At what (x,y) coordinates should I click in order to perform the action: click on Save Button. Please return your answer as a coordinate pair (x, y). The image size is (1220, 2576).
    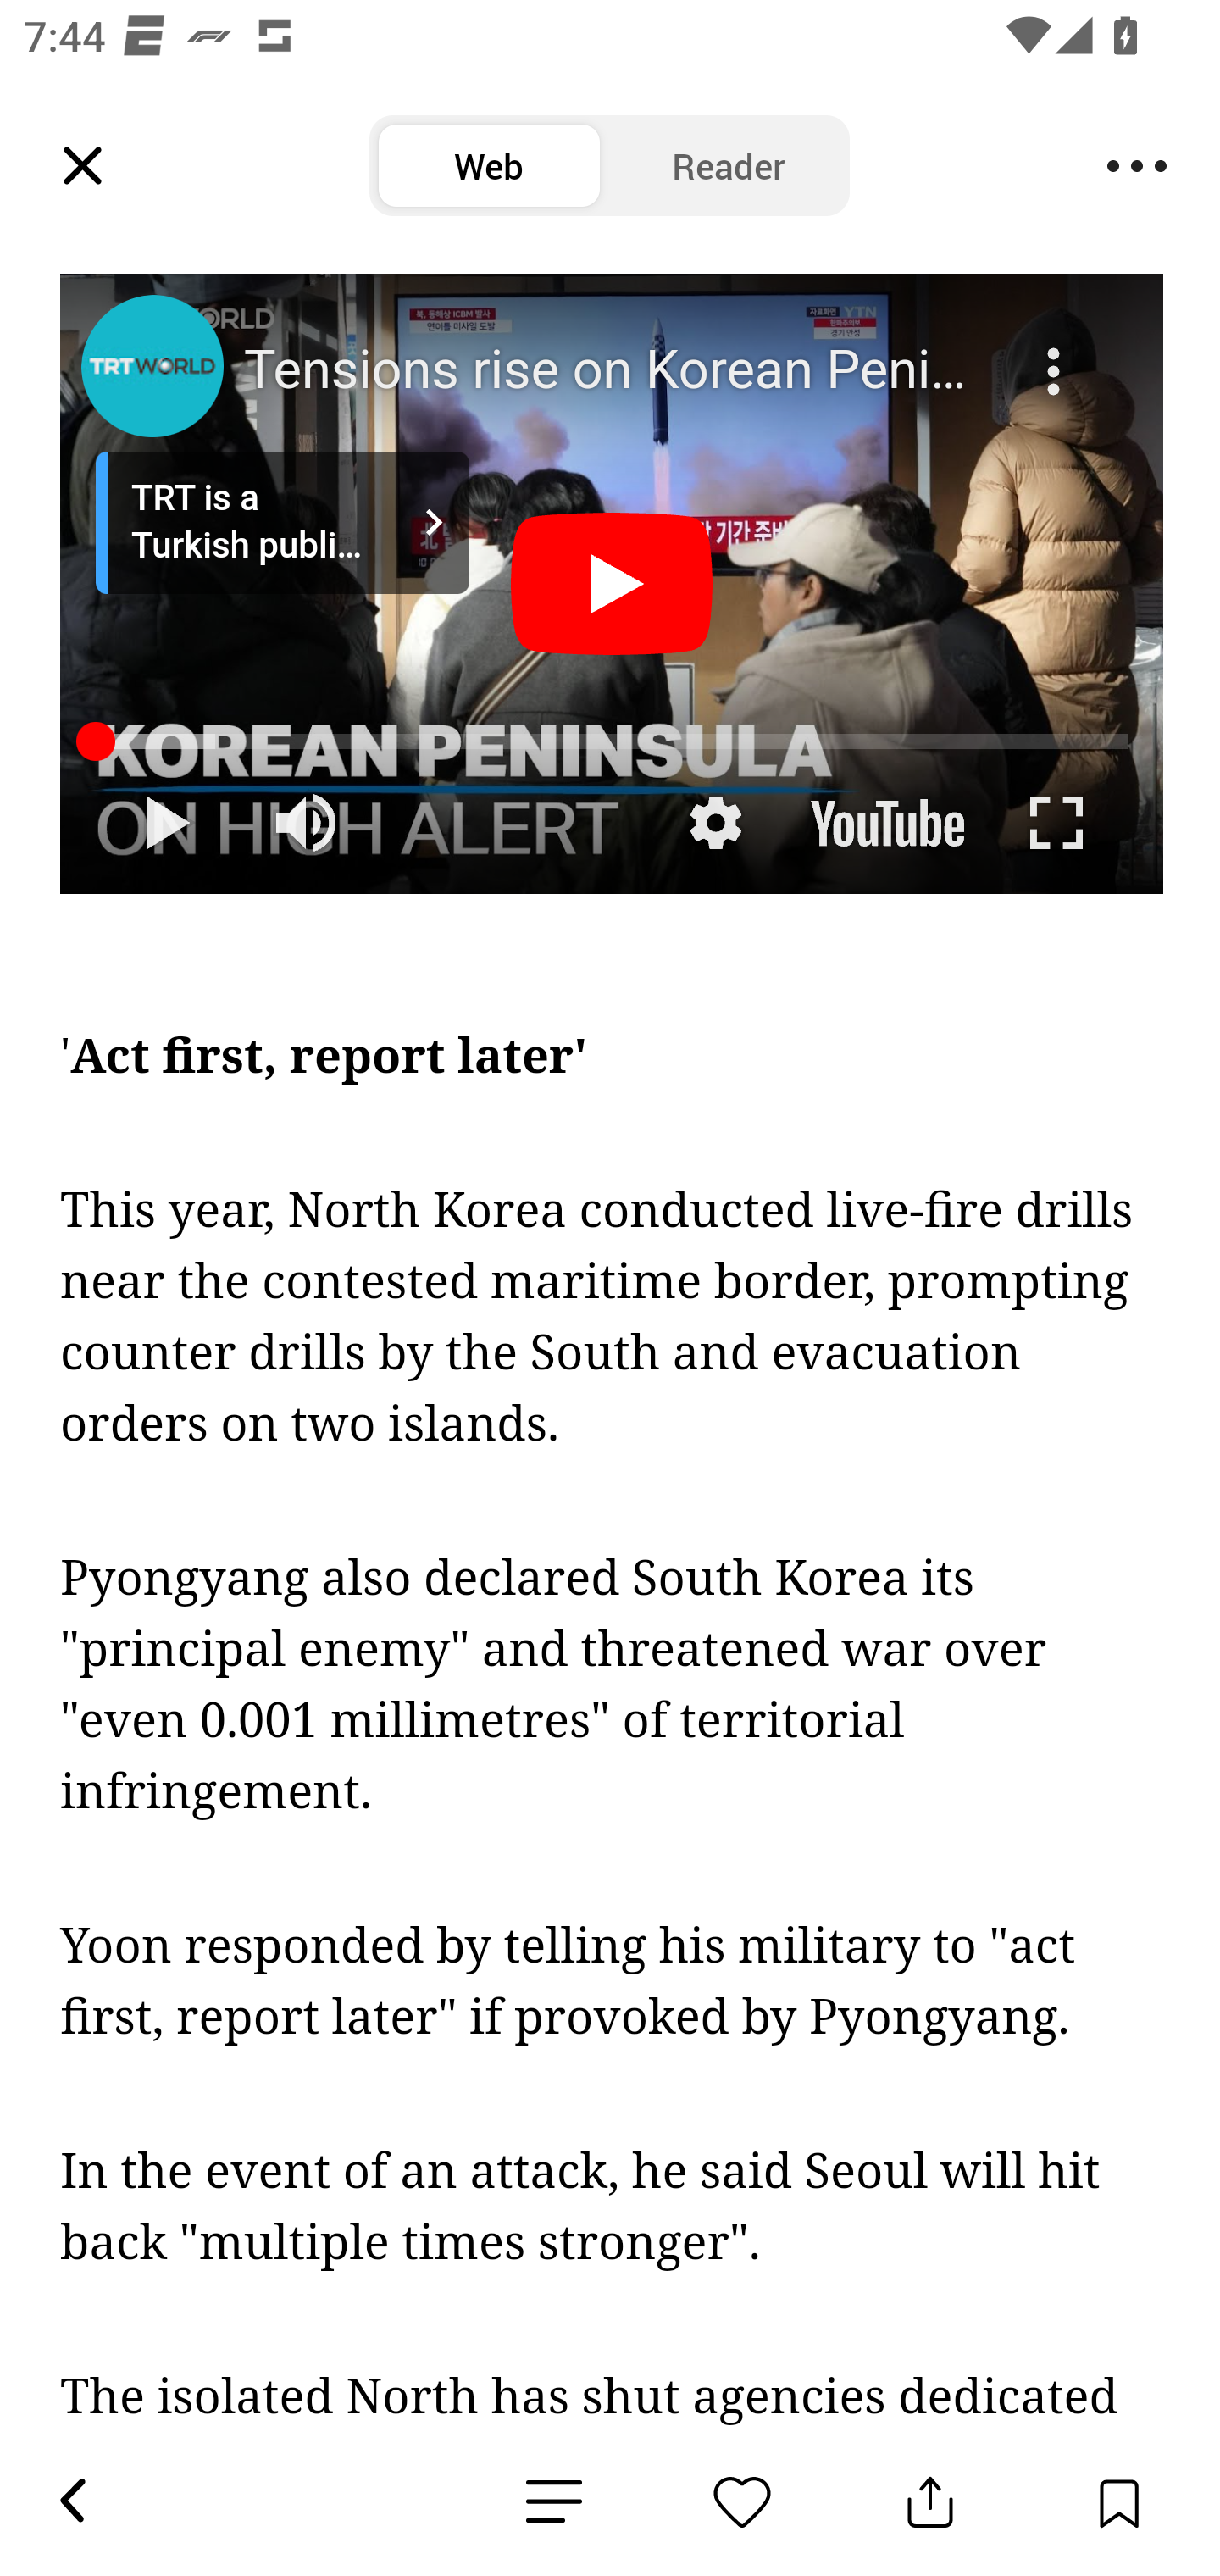
    Looking at the image, I should click on (1118, 2501).